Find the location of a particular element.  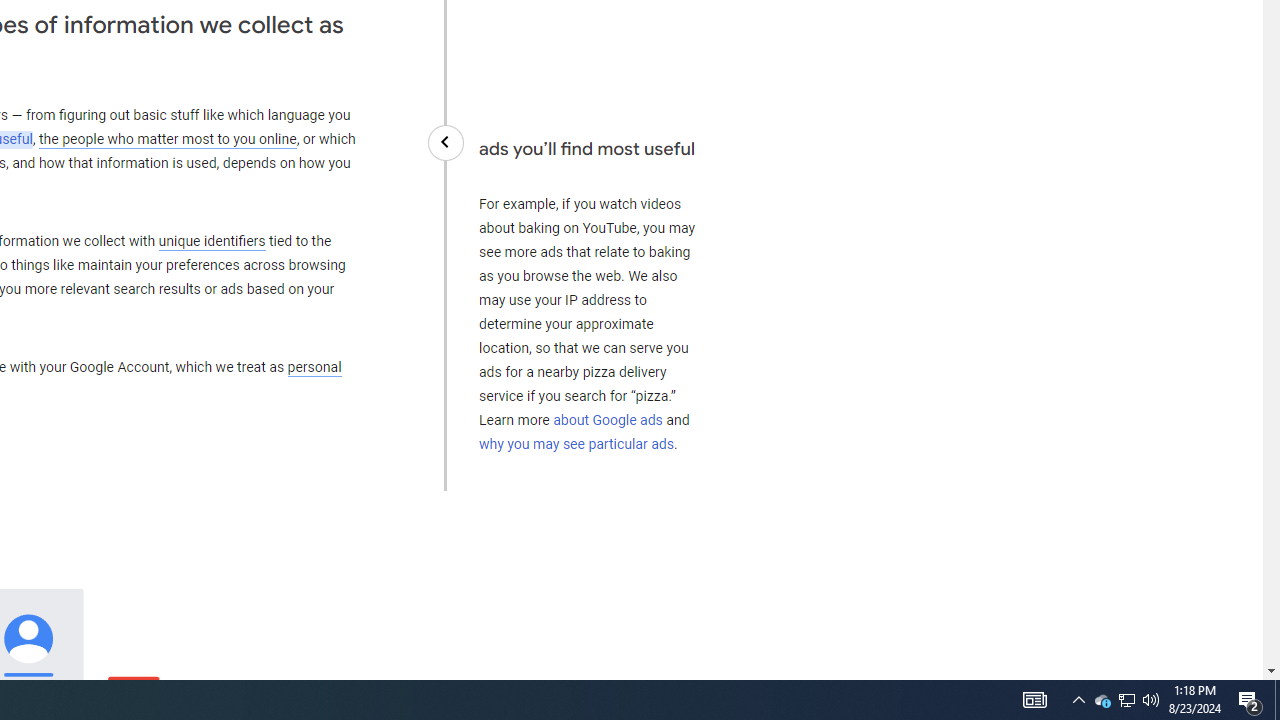

why you may see particular ads is located at coordinates (576, 443).